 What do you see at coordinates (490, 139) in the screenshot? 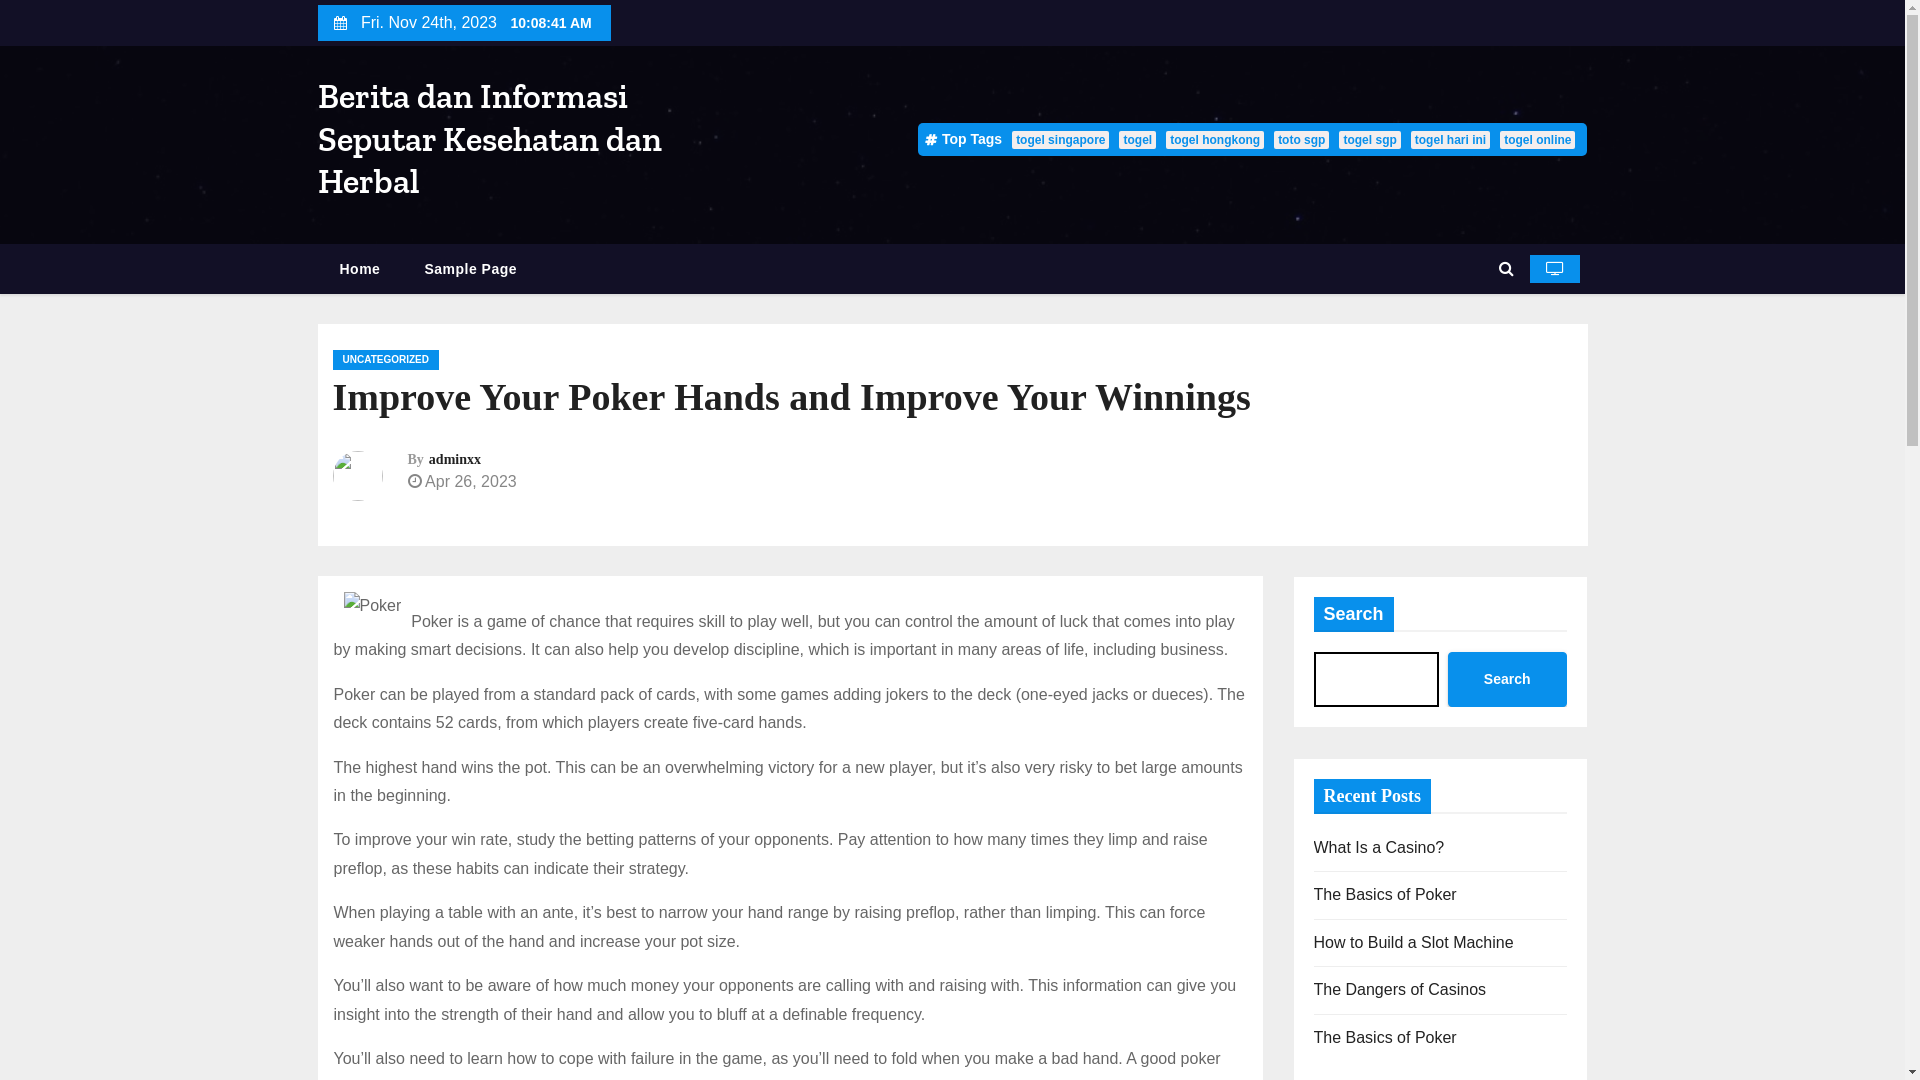
I see `Berita dan Informasi Seputar Kesehatan dan Herbal` at bounding box center [490, 139].